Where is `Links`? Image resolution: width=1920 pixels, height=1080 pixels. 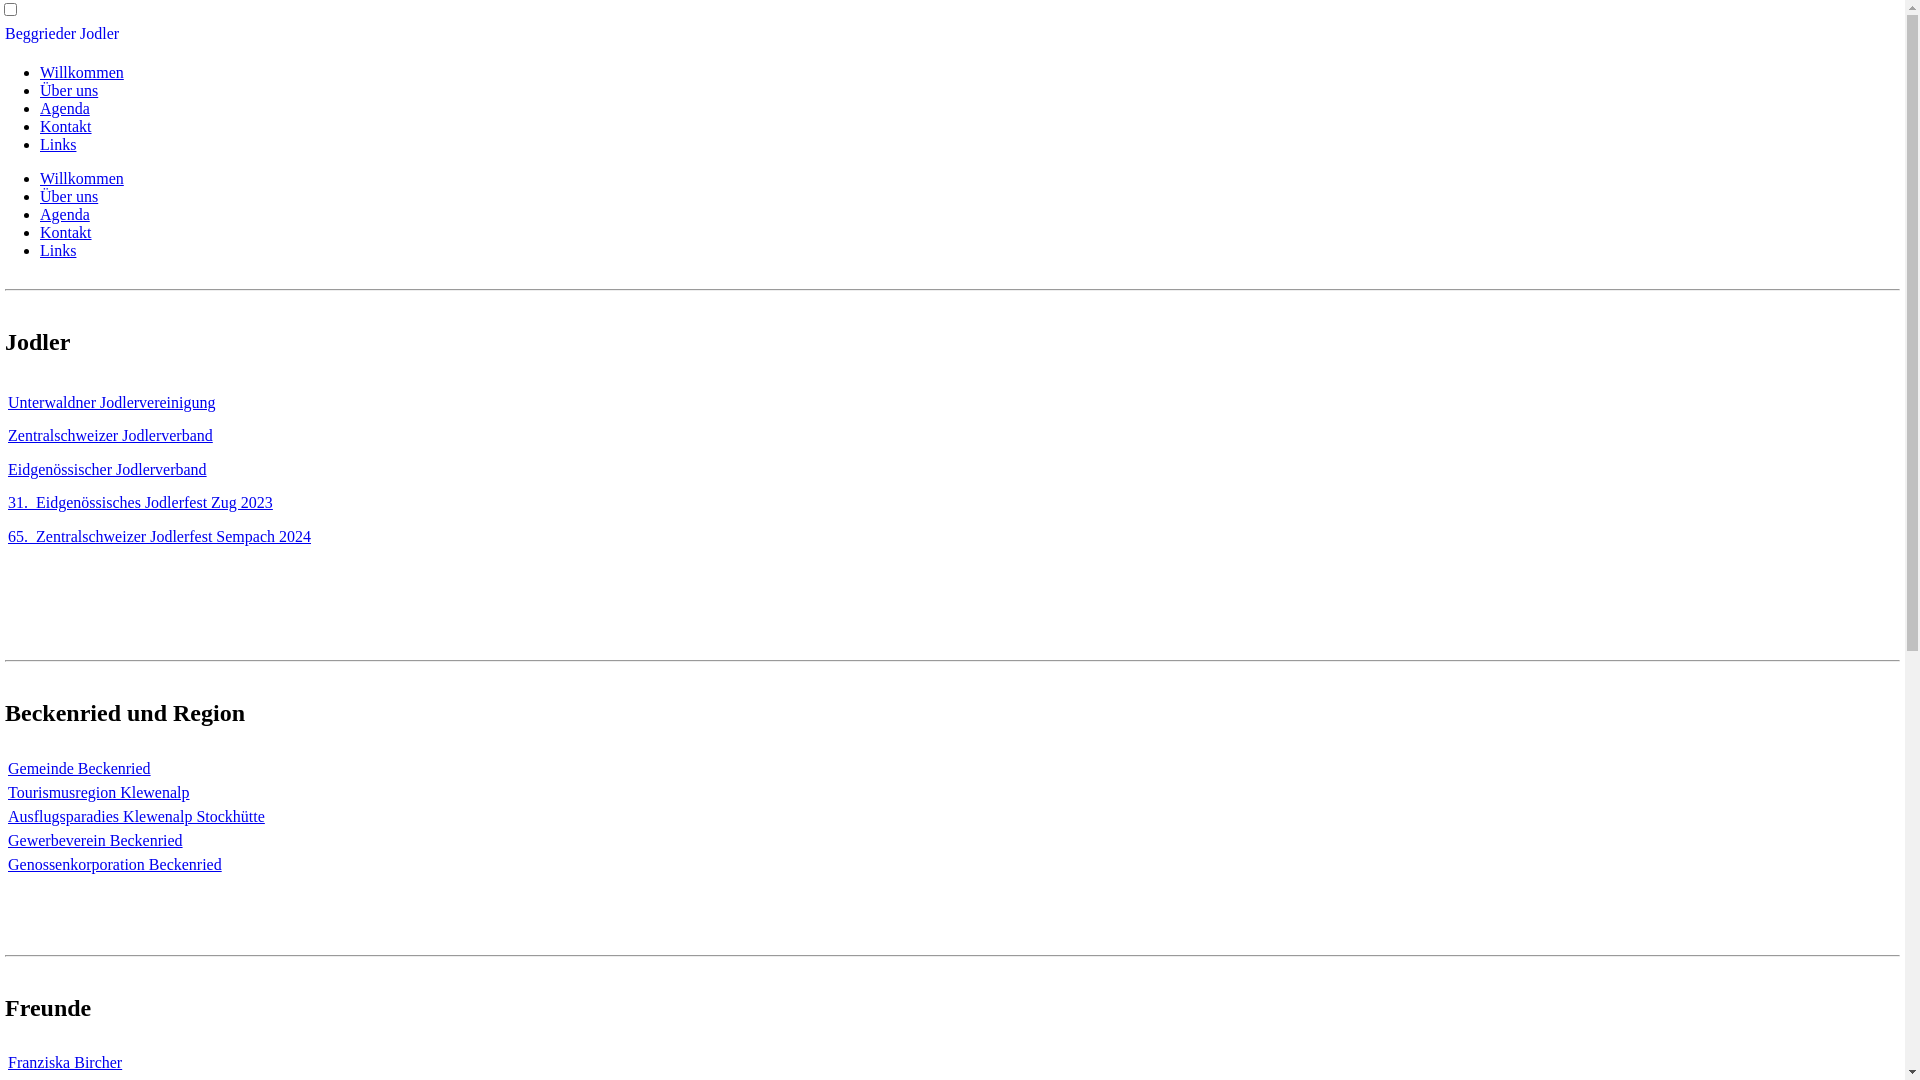 Links is located at coordinates (58, 144).